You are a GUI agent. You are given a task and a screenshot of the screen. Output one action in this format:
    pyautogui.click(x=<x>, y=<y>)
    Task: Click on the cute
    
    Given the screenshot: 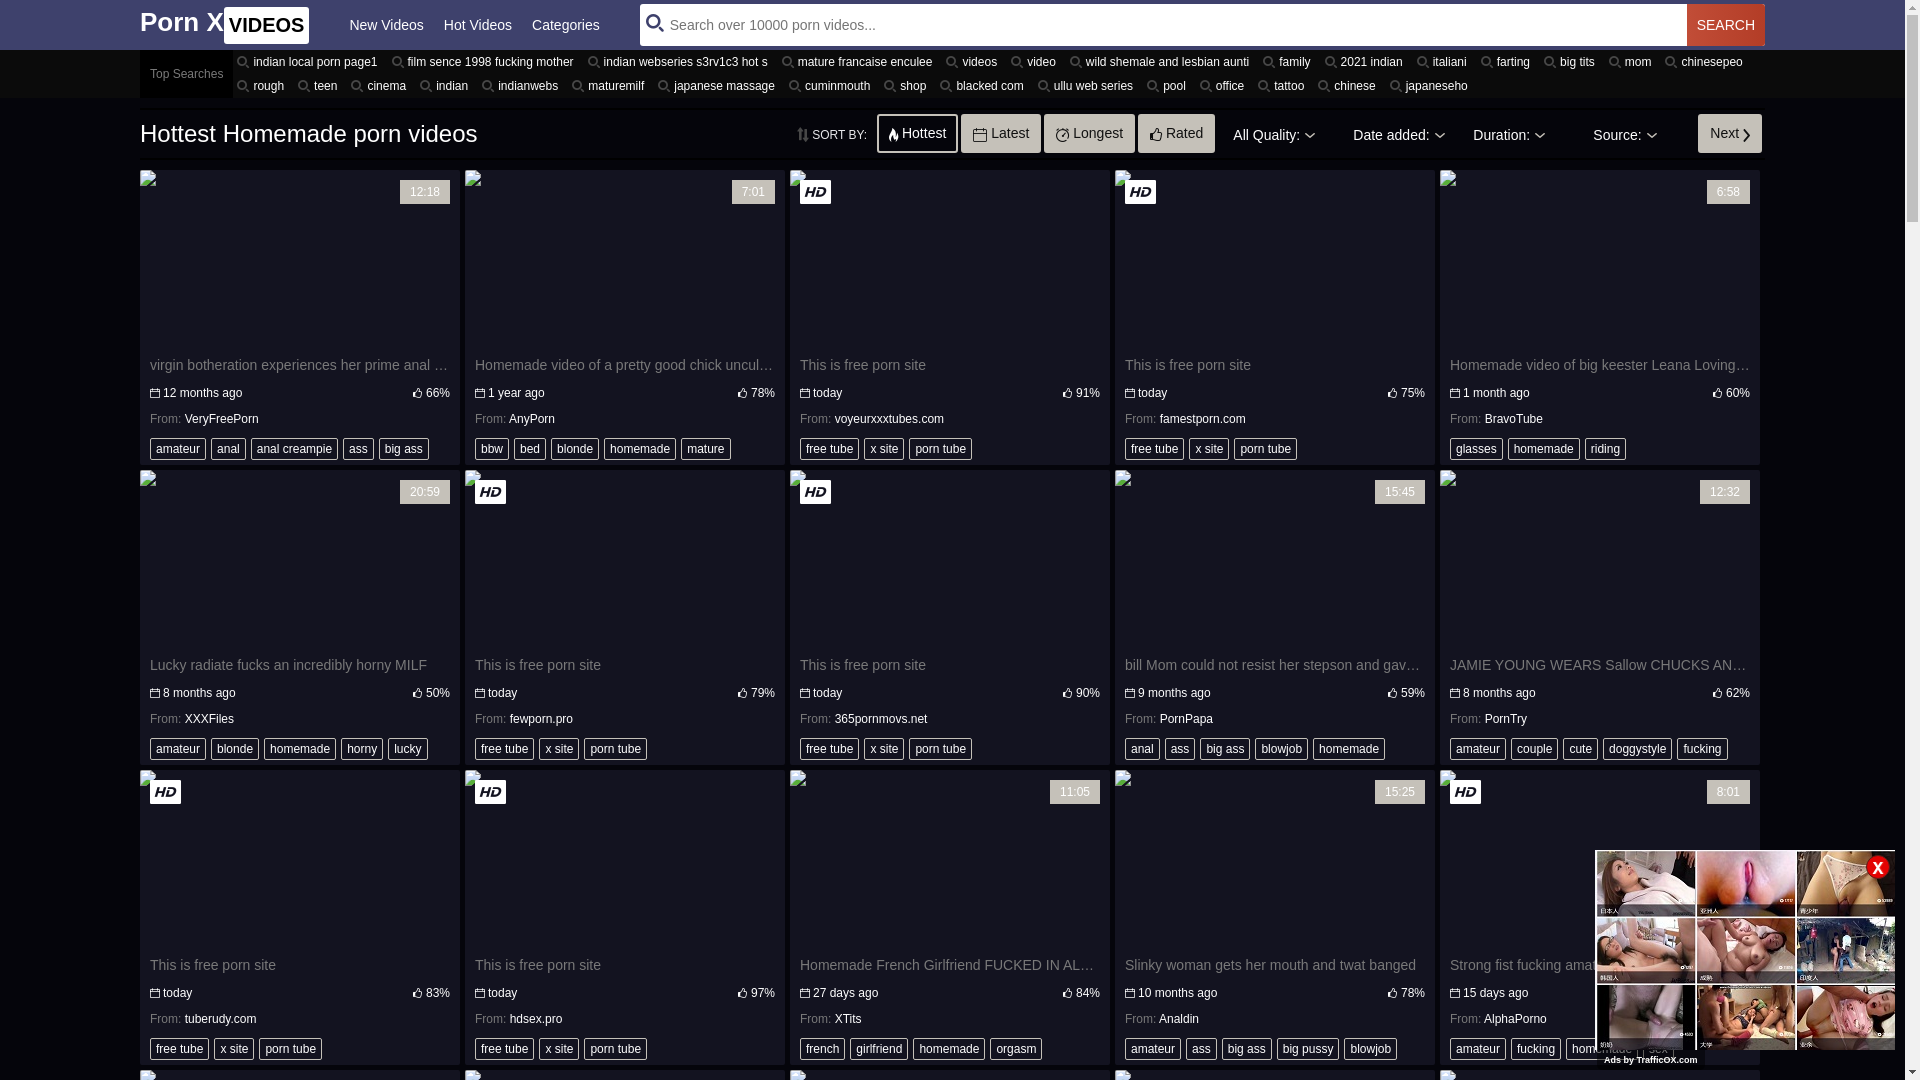 What is the action you would take?
    pyautogui.click(x=1580, y=749)
    